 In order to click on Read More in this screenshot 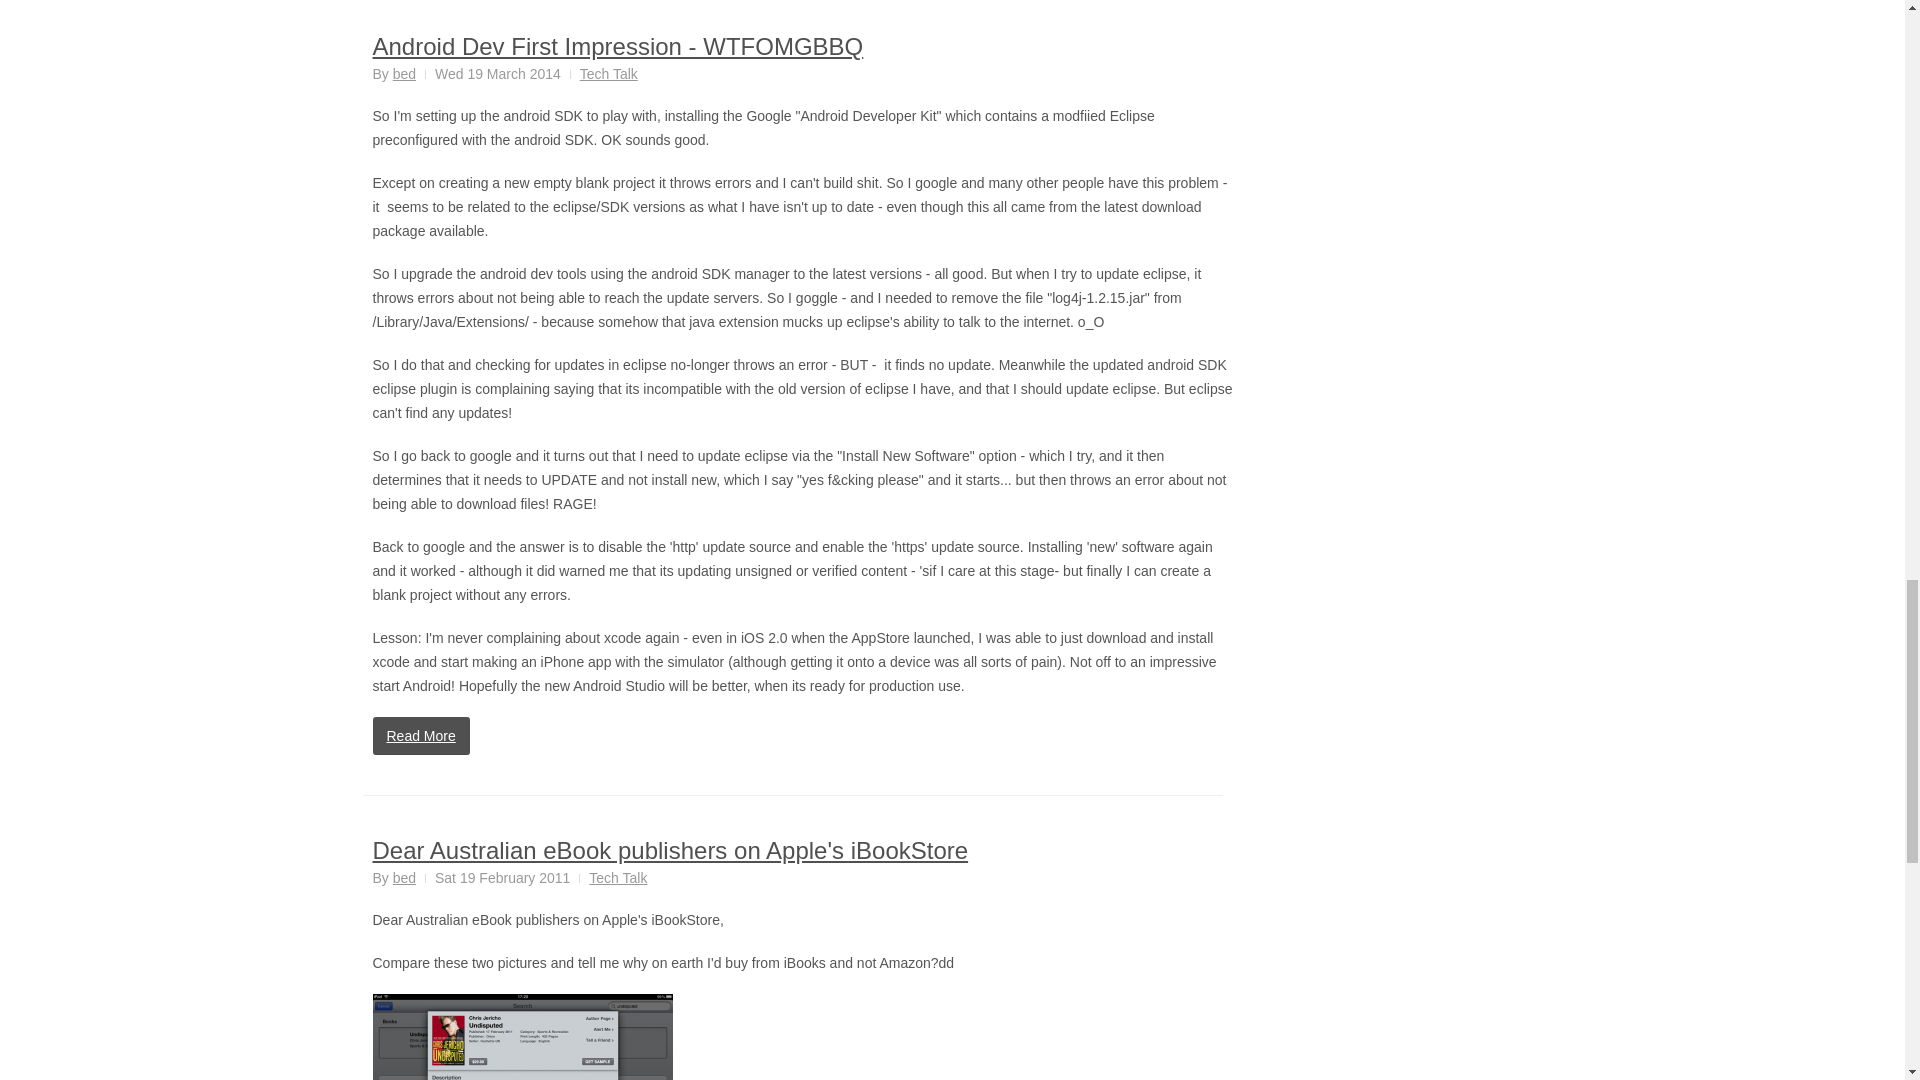, I will do `click(420, 736)`.